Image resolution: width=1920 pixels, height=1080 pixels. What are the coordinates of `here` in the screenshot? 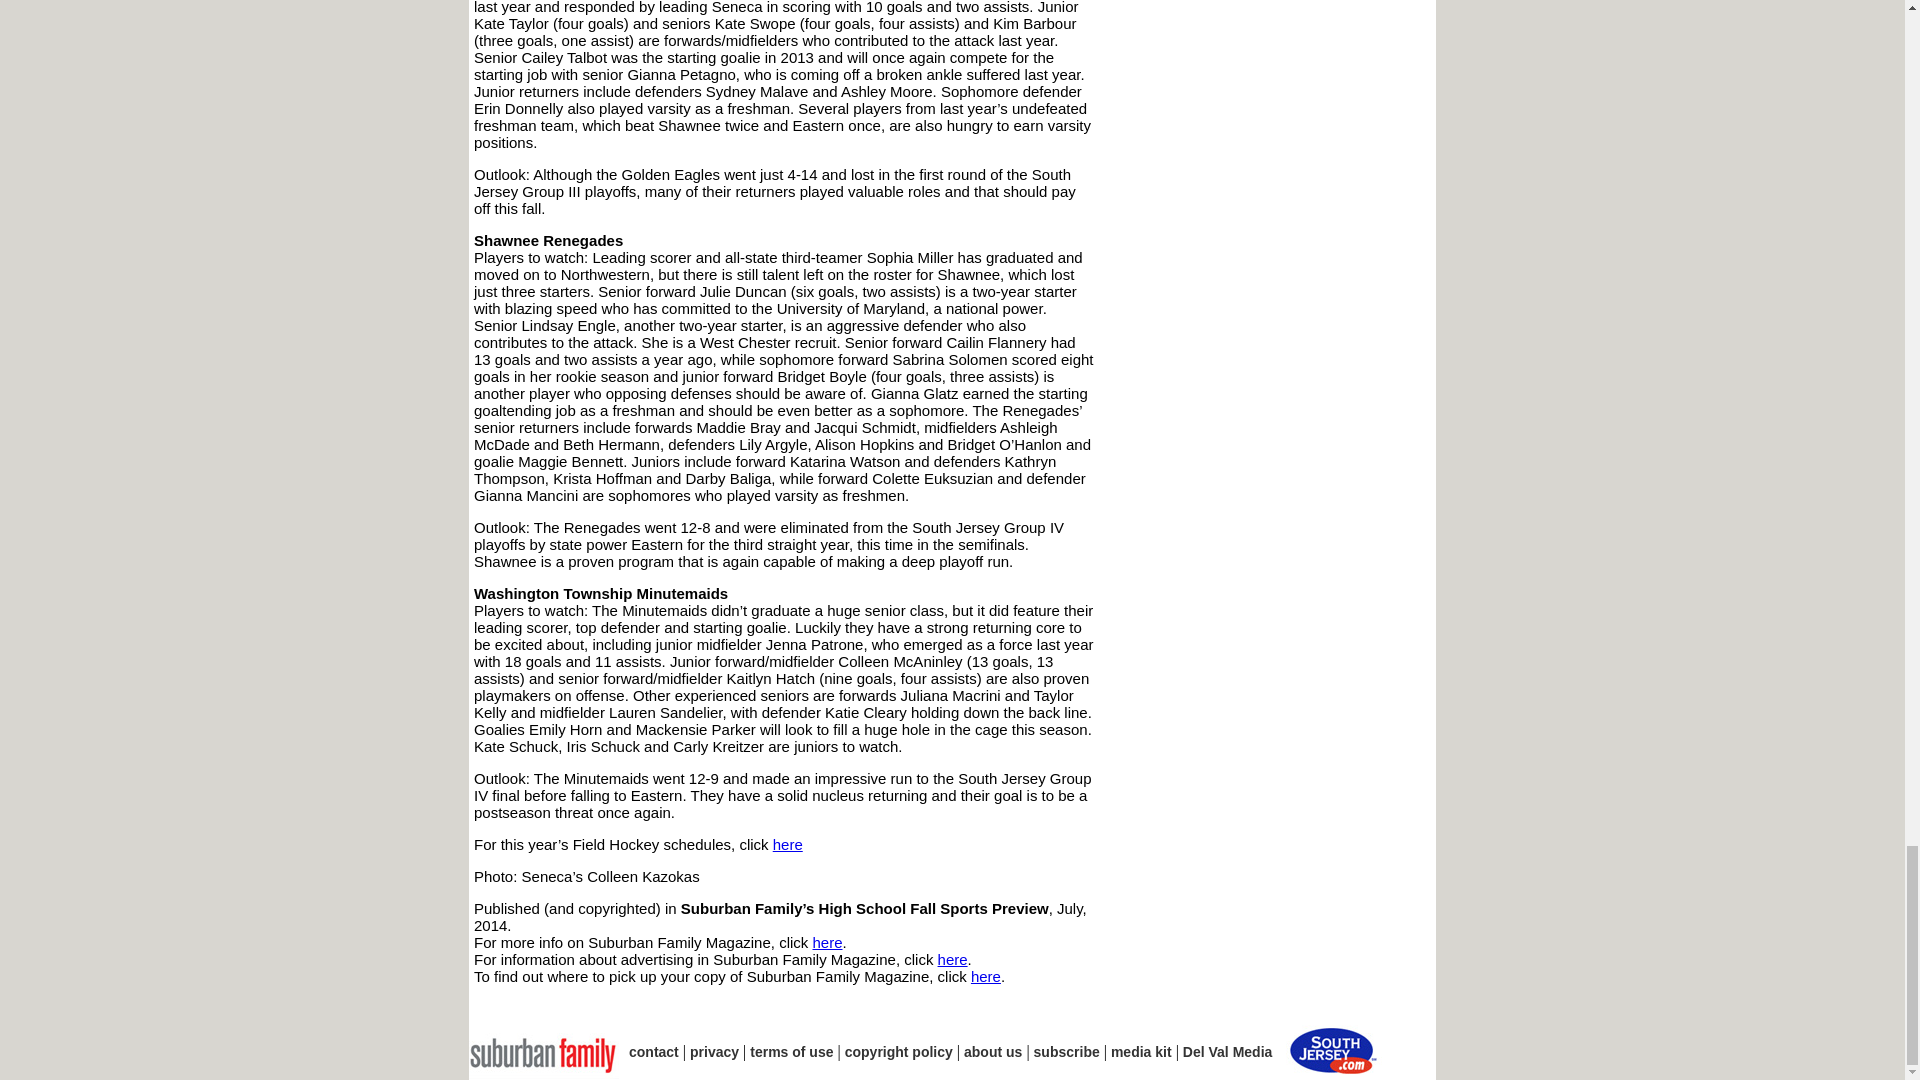 It's located at (986, 976).